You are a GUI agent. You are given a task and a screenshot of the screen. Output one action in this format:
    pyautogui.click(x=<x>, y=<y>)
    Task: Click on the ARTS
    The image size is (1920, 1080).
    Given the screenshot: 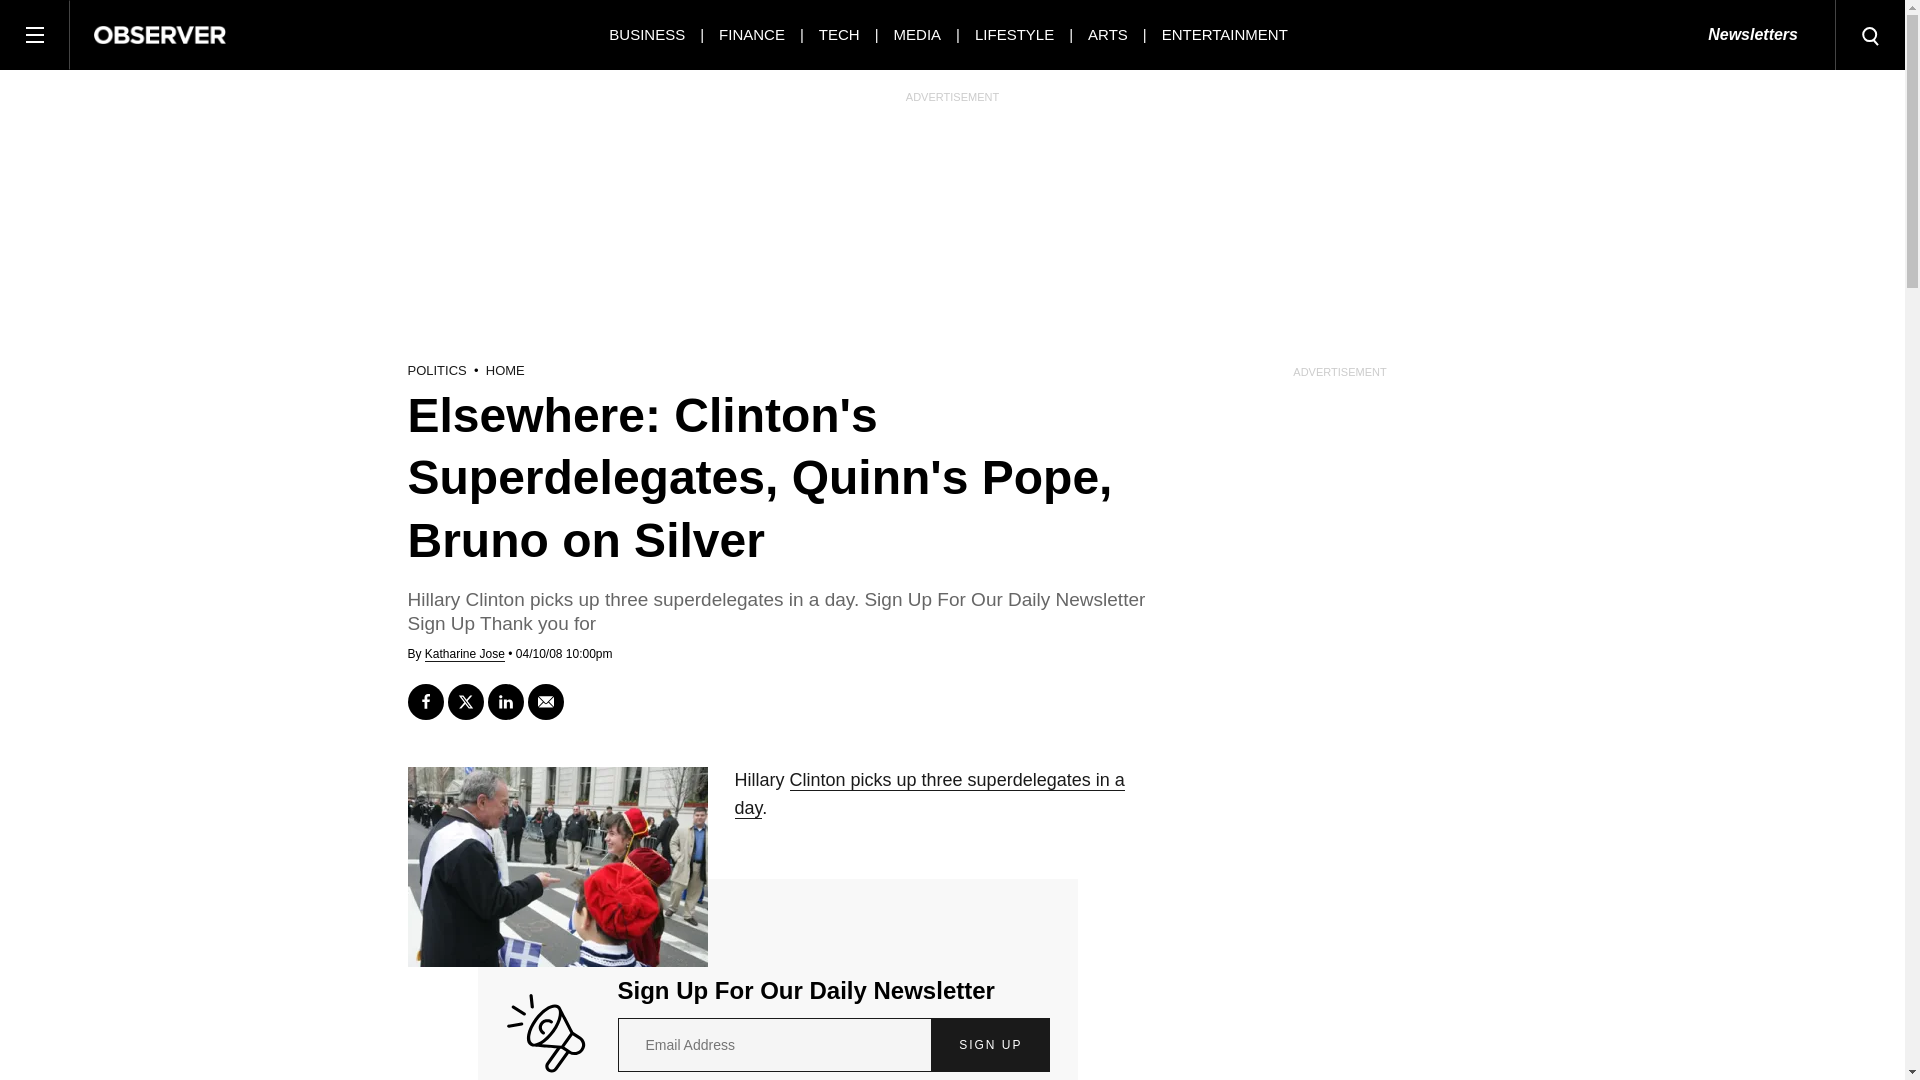 What is the action you would take?
    pyautogui.click(x=1108, y=34)
    